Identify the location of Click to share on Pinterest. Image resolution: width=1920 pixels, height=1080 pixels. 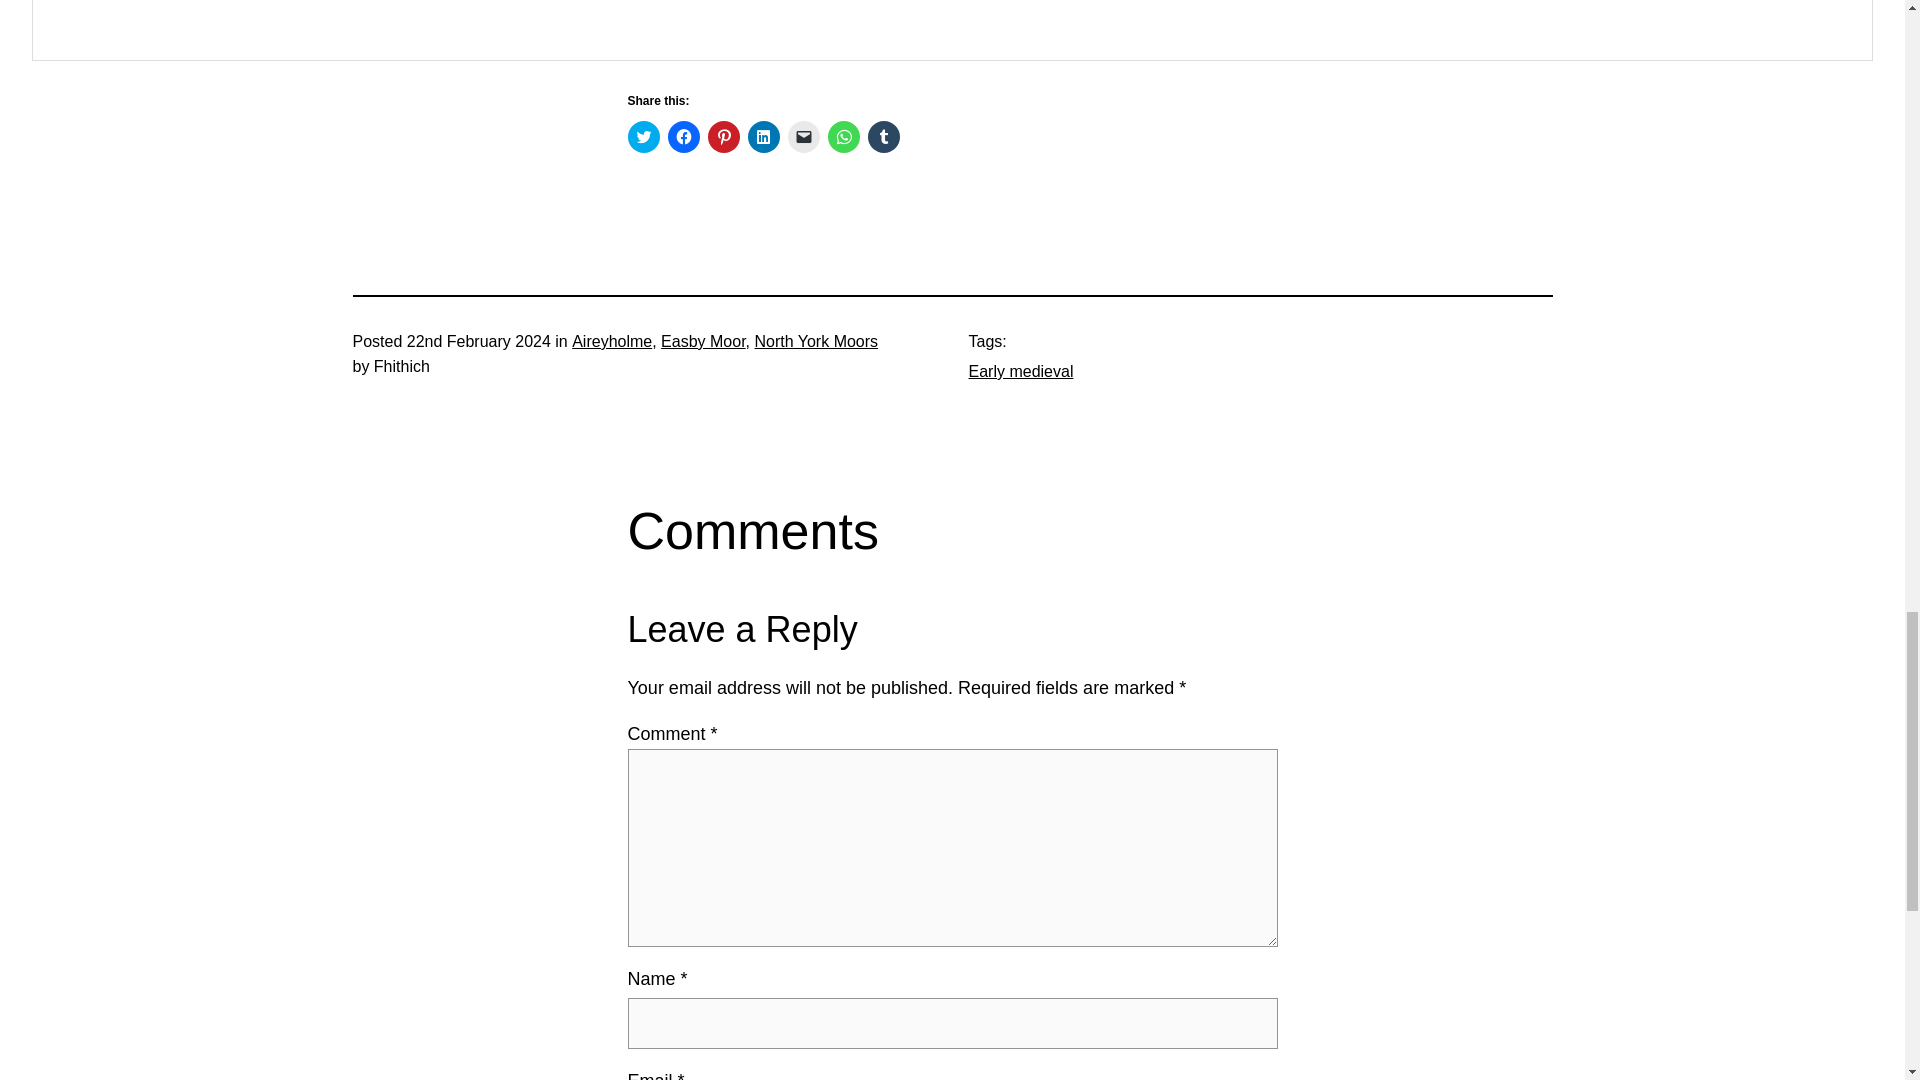
(724, 136).